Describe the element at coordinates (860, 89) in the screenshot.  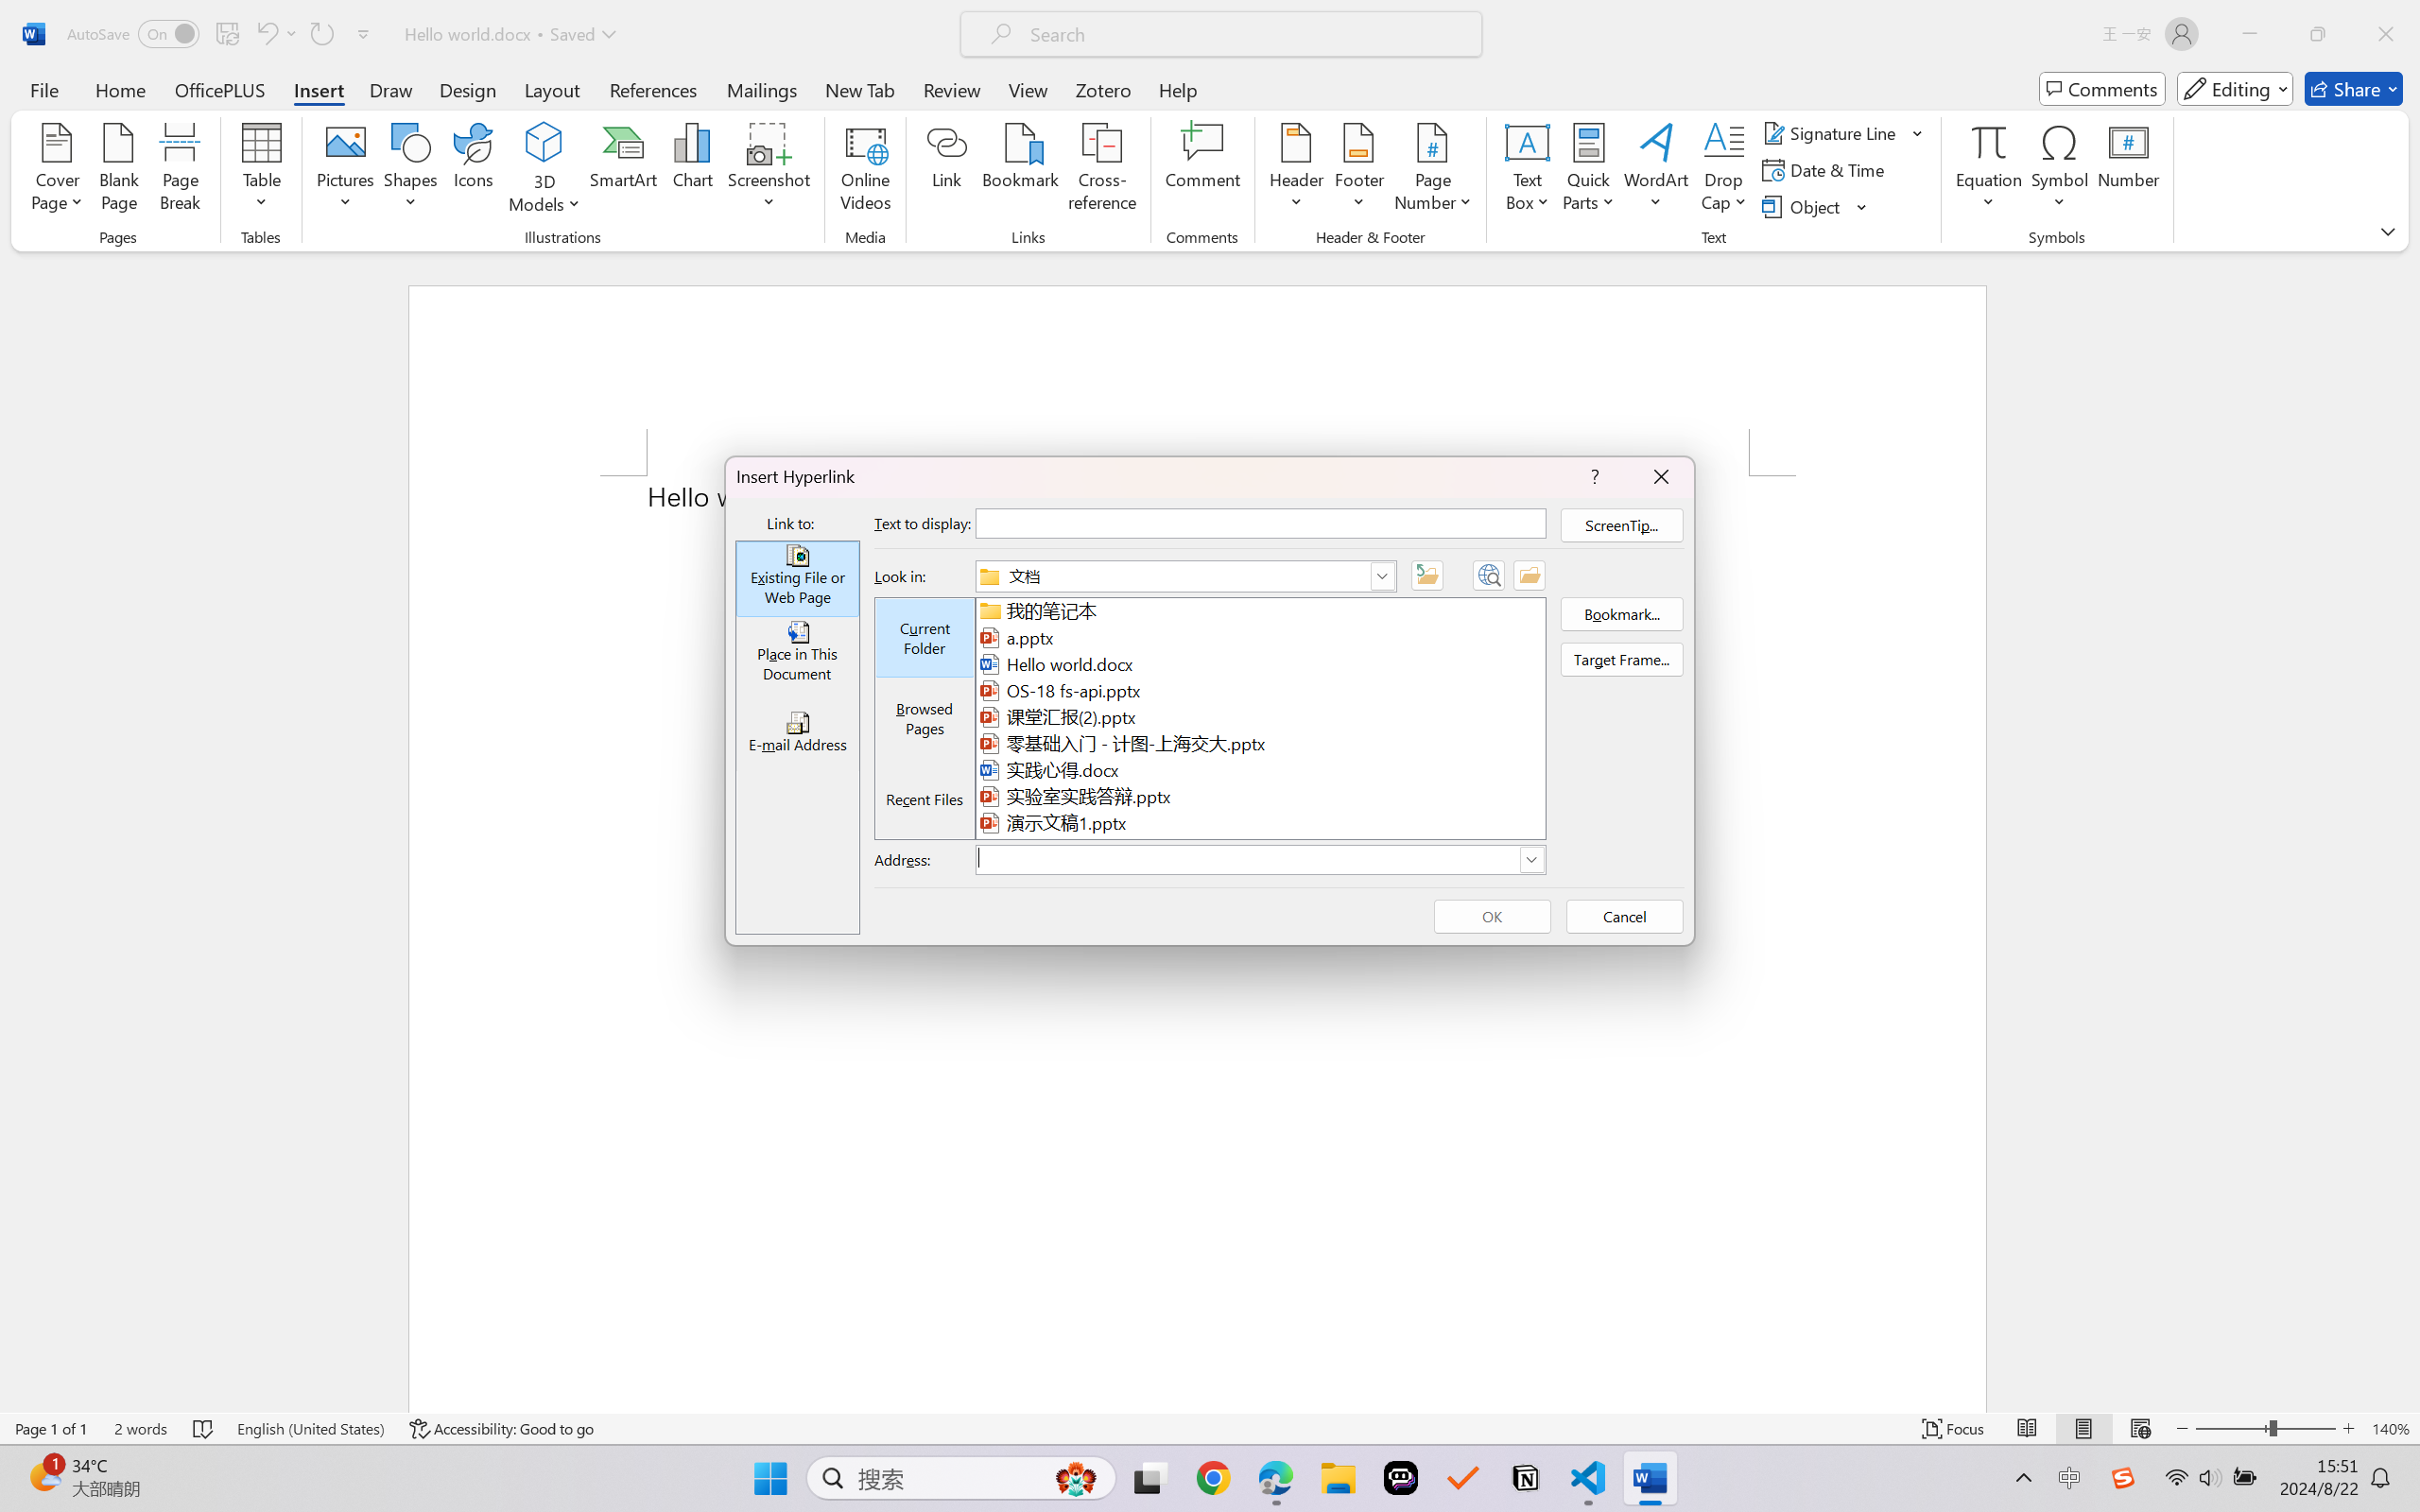
I see `New Tab` at that location.